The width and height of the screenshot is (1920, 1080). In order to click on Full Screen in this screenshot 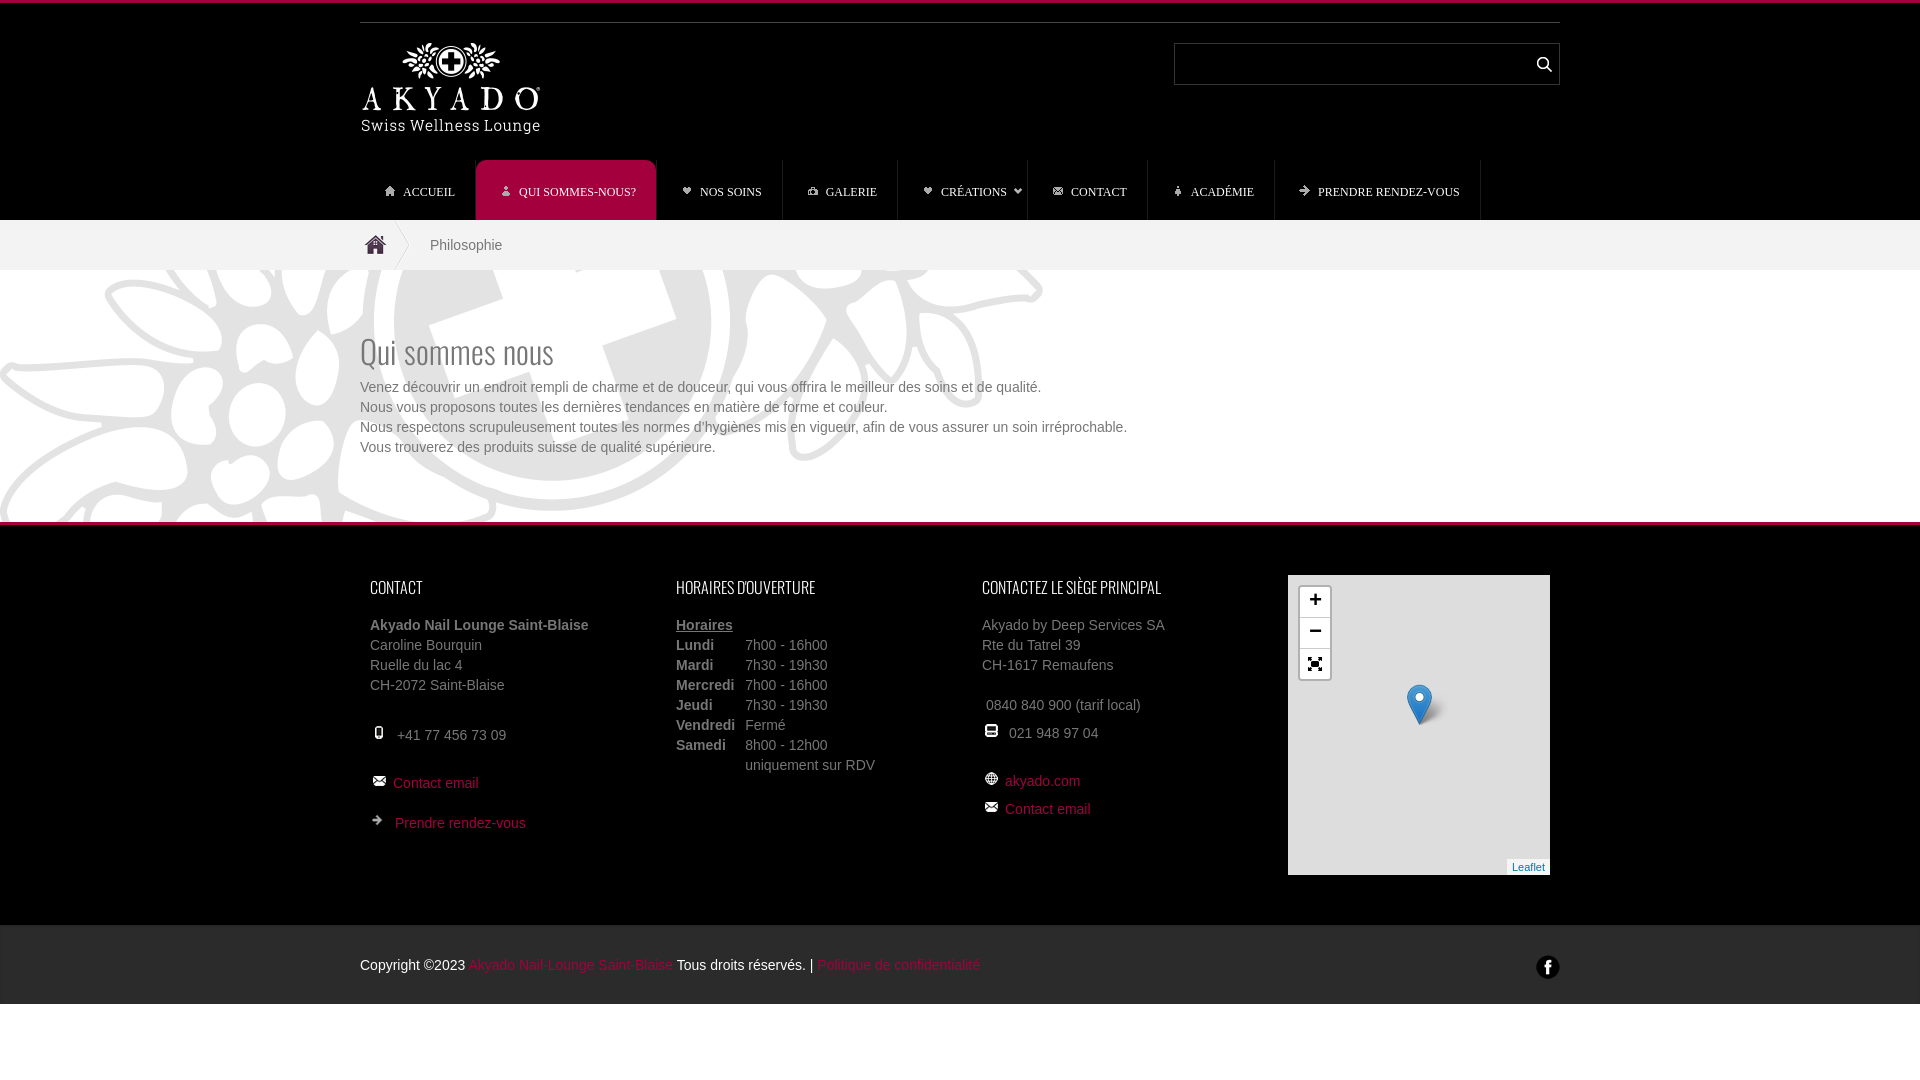, I will do `click(1315, 664)`.